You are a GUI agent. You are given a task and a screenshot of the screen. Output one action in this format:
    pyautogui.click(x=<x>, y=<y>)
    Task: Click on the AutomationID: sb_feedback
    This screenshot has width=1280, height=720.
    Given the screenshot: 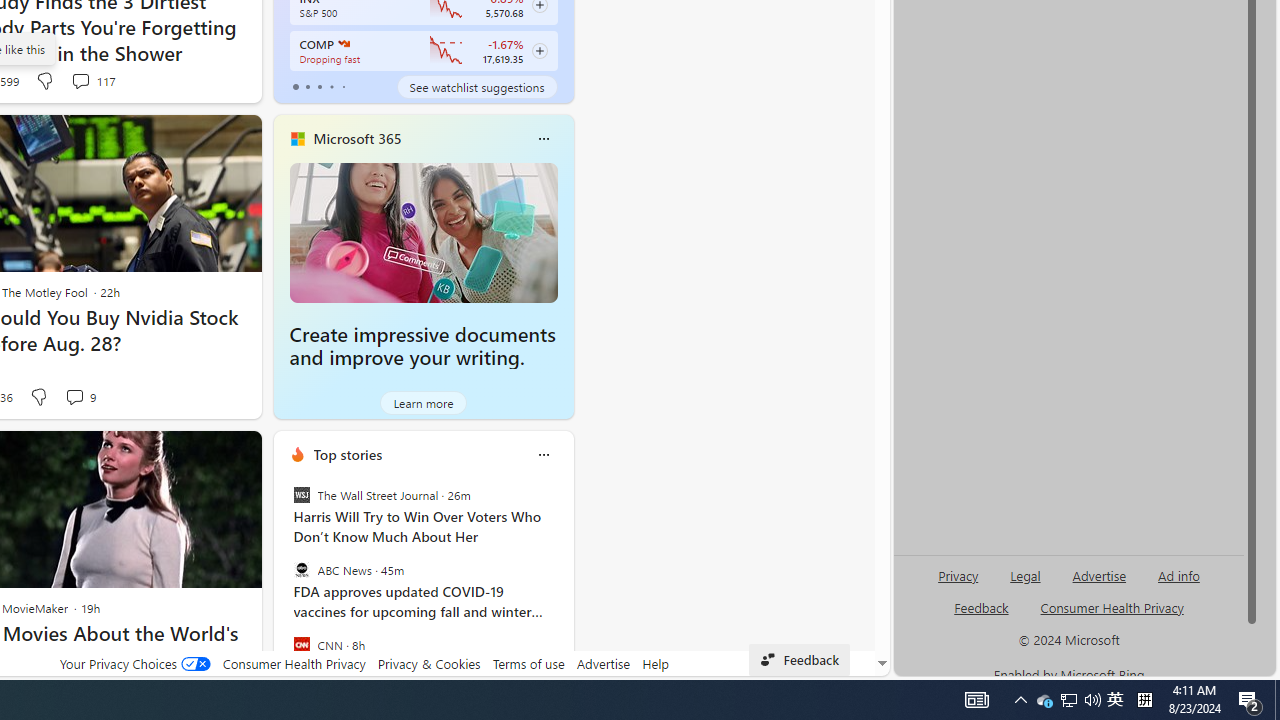 What is the action you would take?
    pyautogui.click(x=980, y=607)
    